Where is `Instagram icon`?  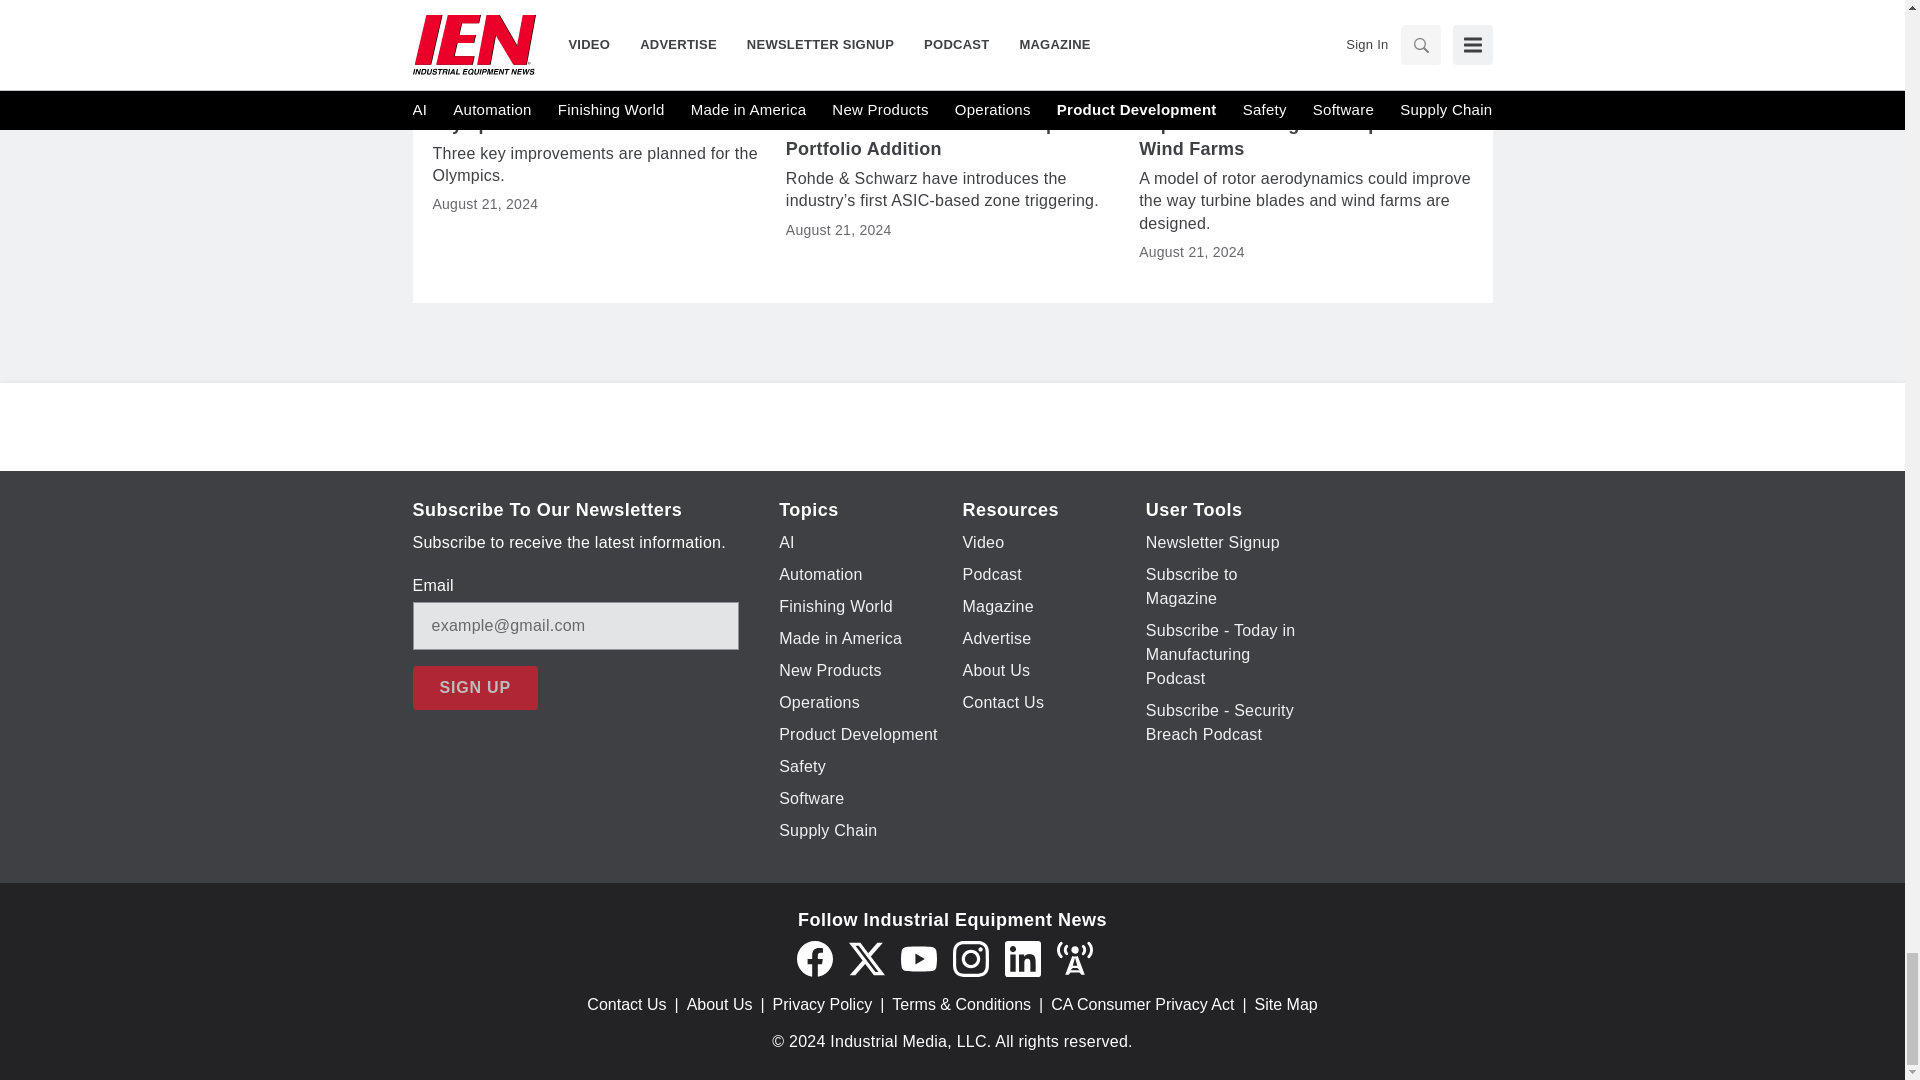 Instagram icon is located at coordinates (970, 958).